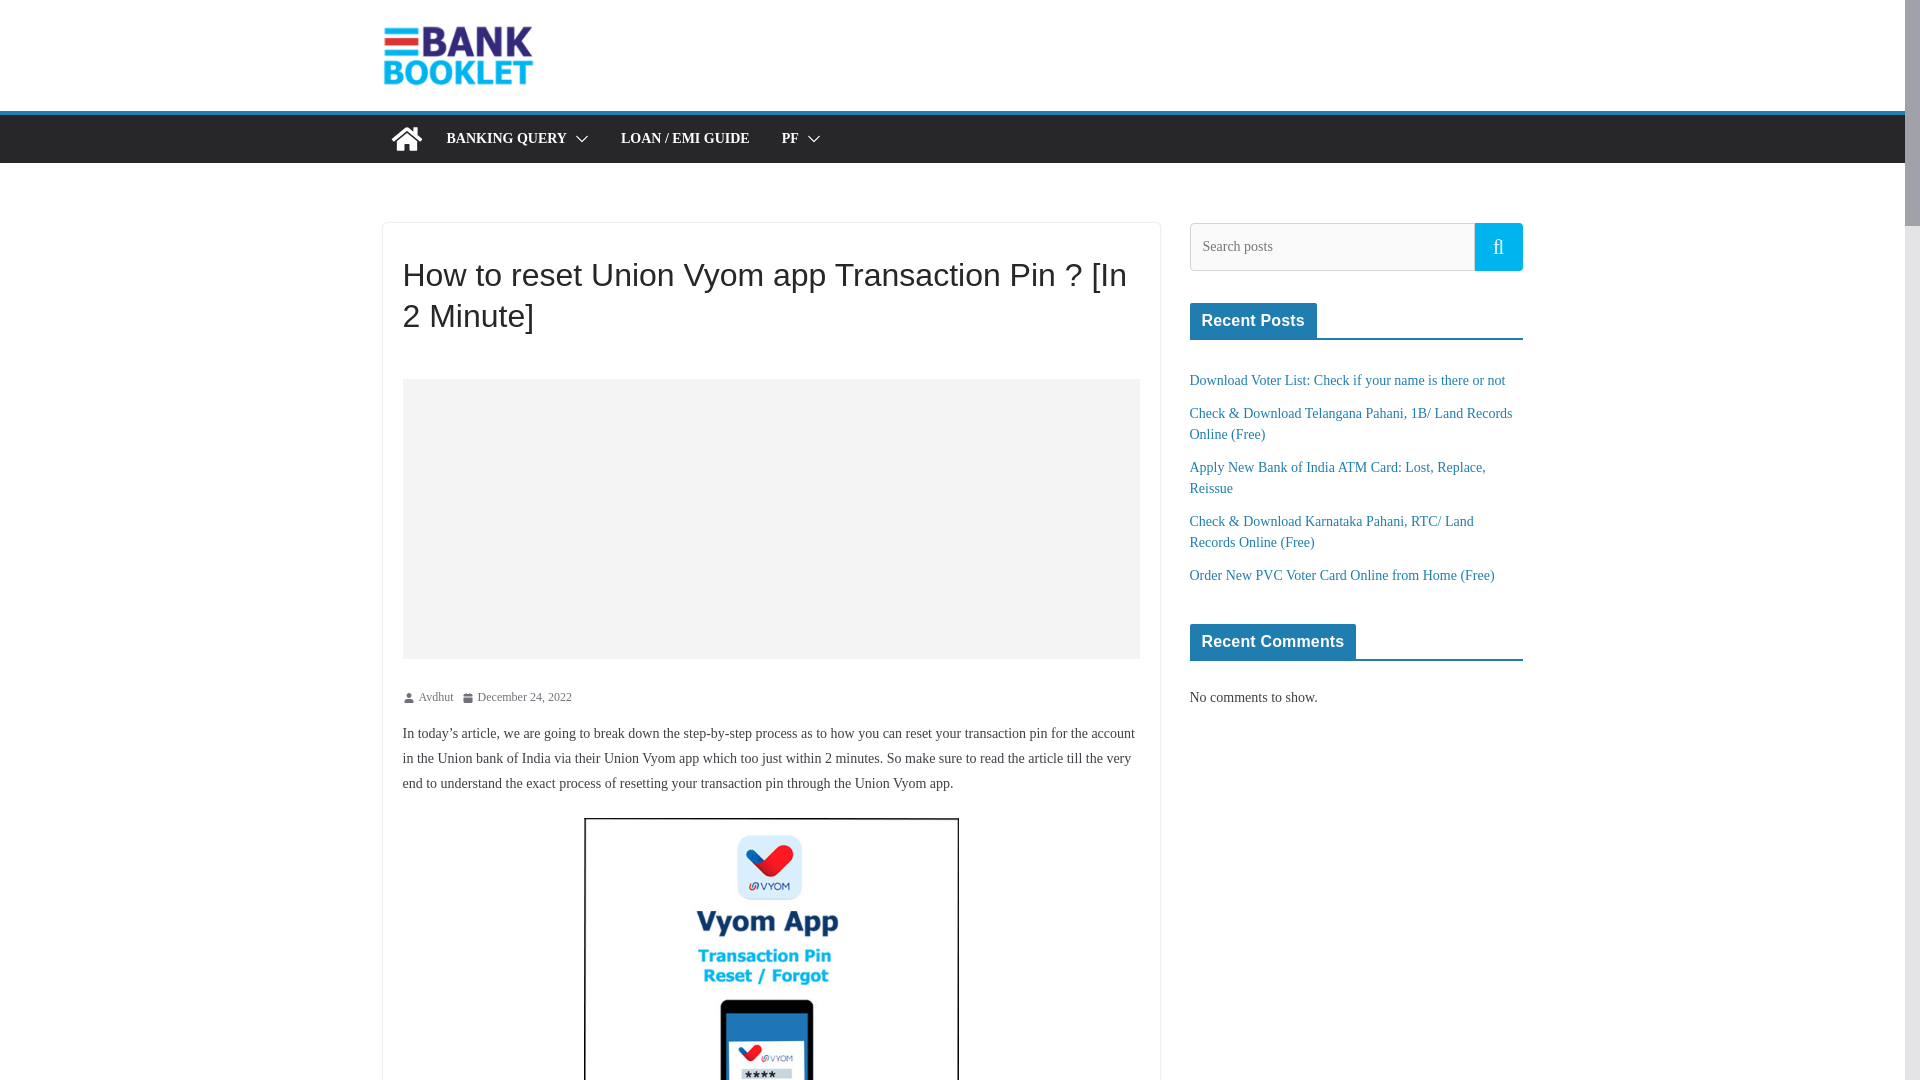  What do you see at coordinates (1498, 246) in the screenshot?
I see `Search` at bounding box center [1498, 246].